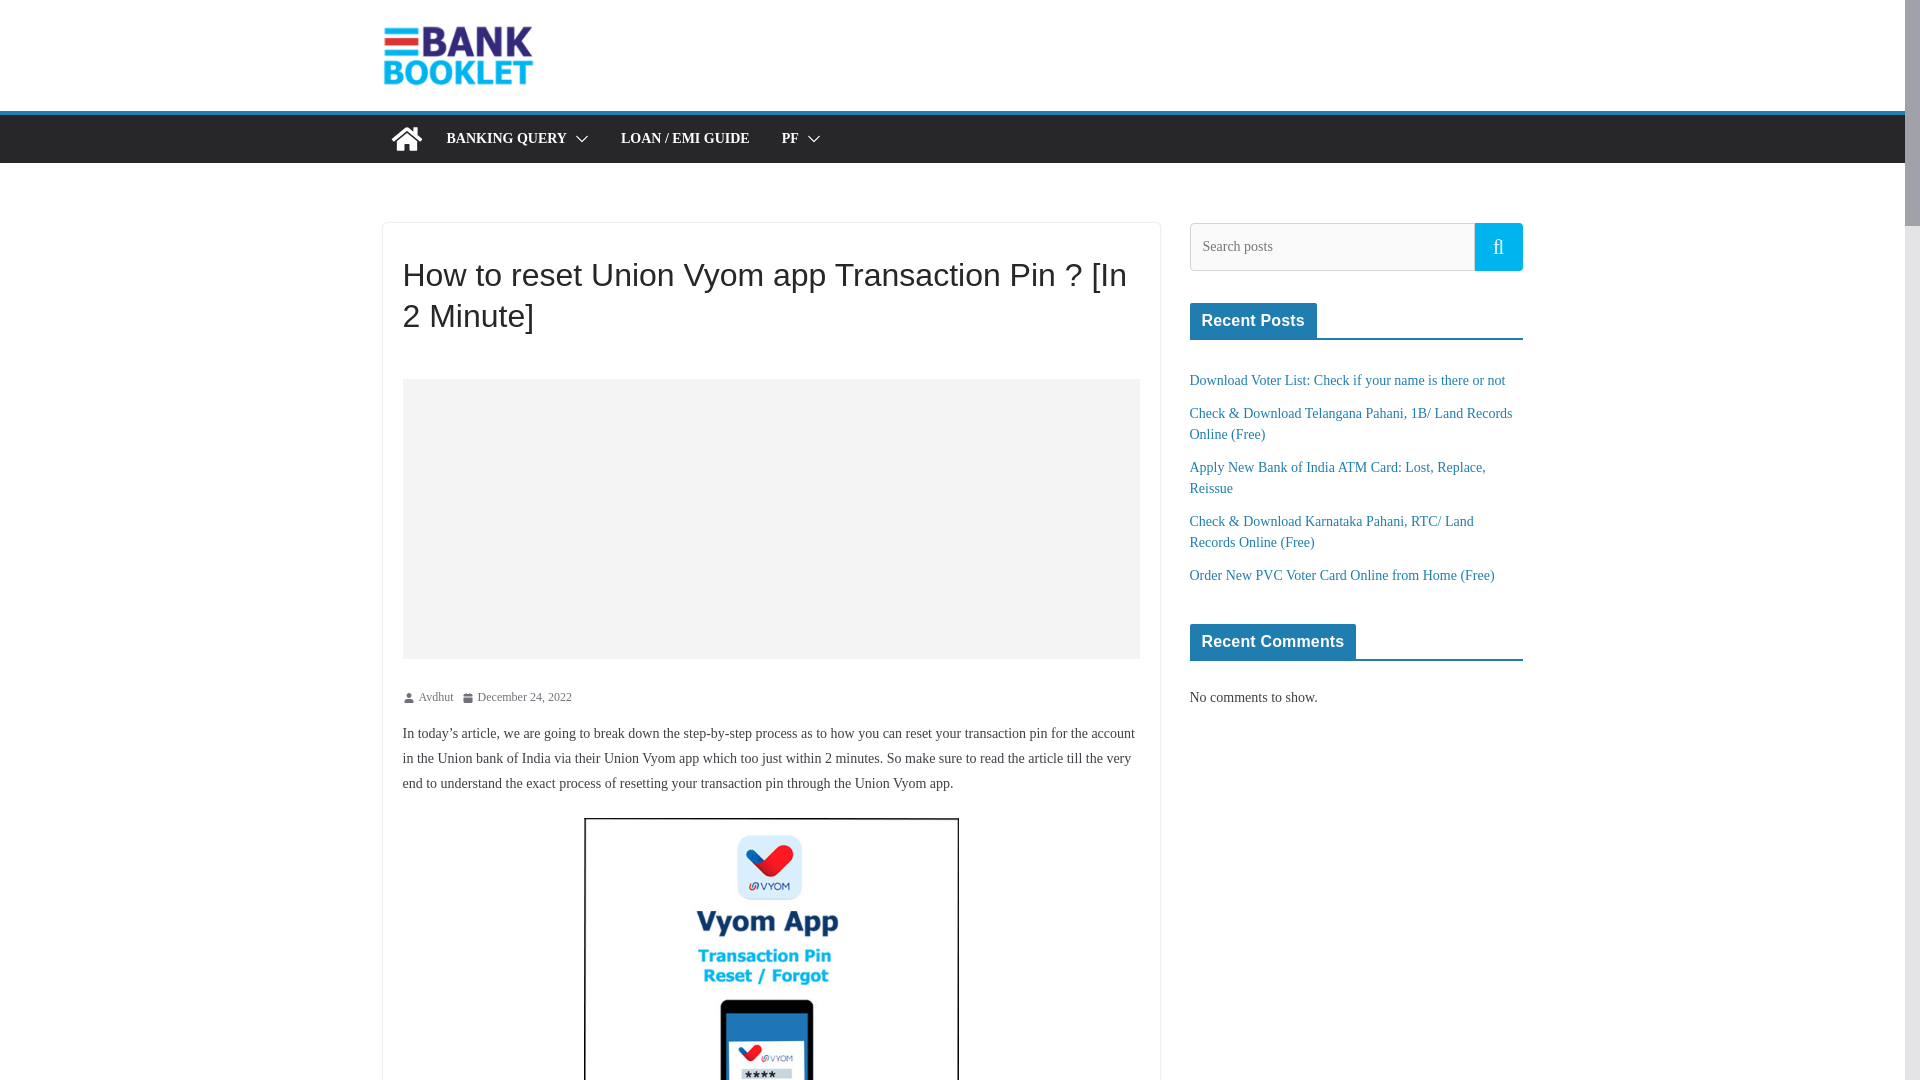  What do you see at coordinates (1498, 246) in the screenshot?
I see `Search` at bounding box center [1498, 246].